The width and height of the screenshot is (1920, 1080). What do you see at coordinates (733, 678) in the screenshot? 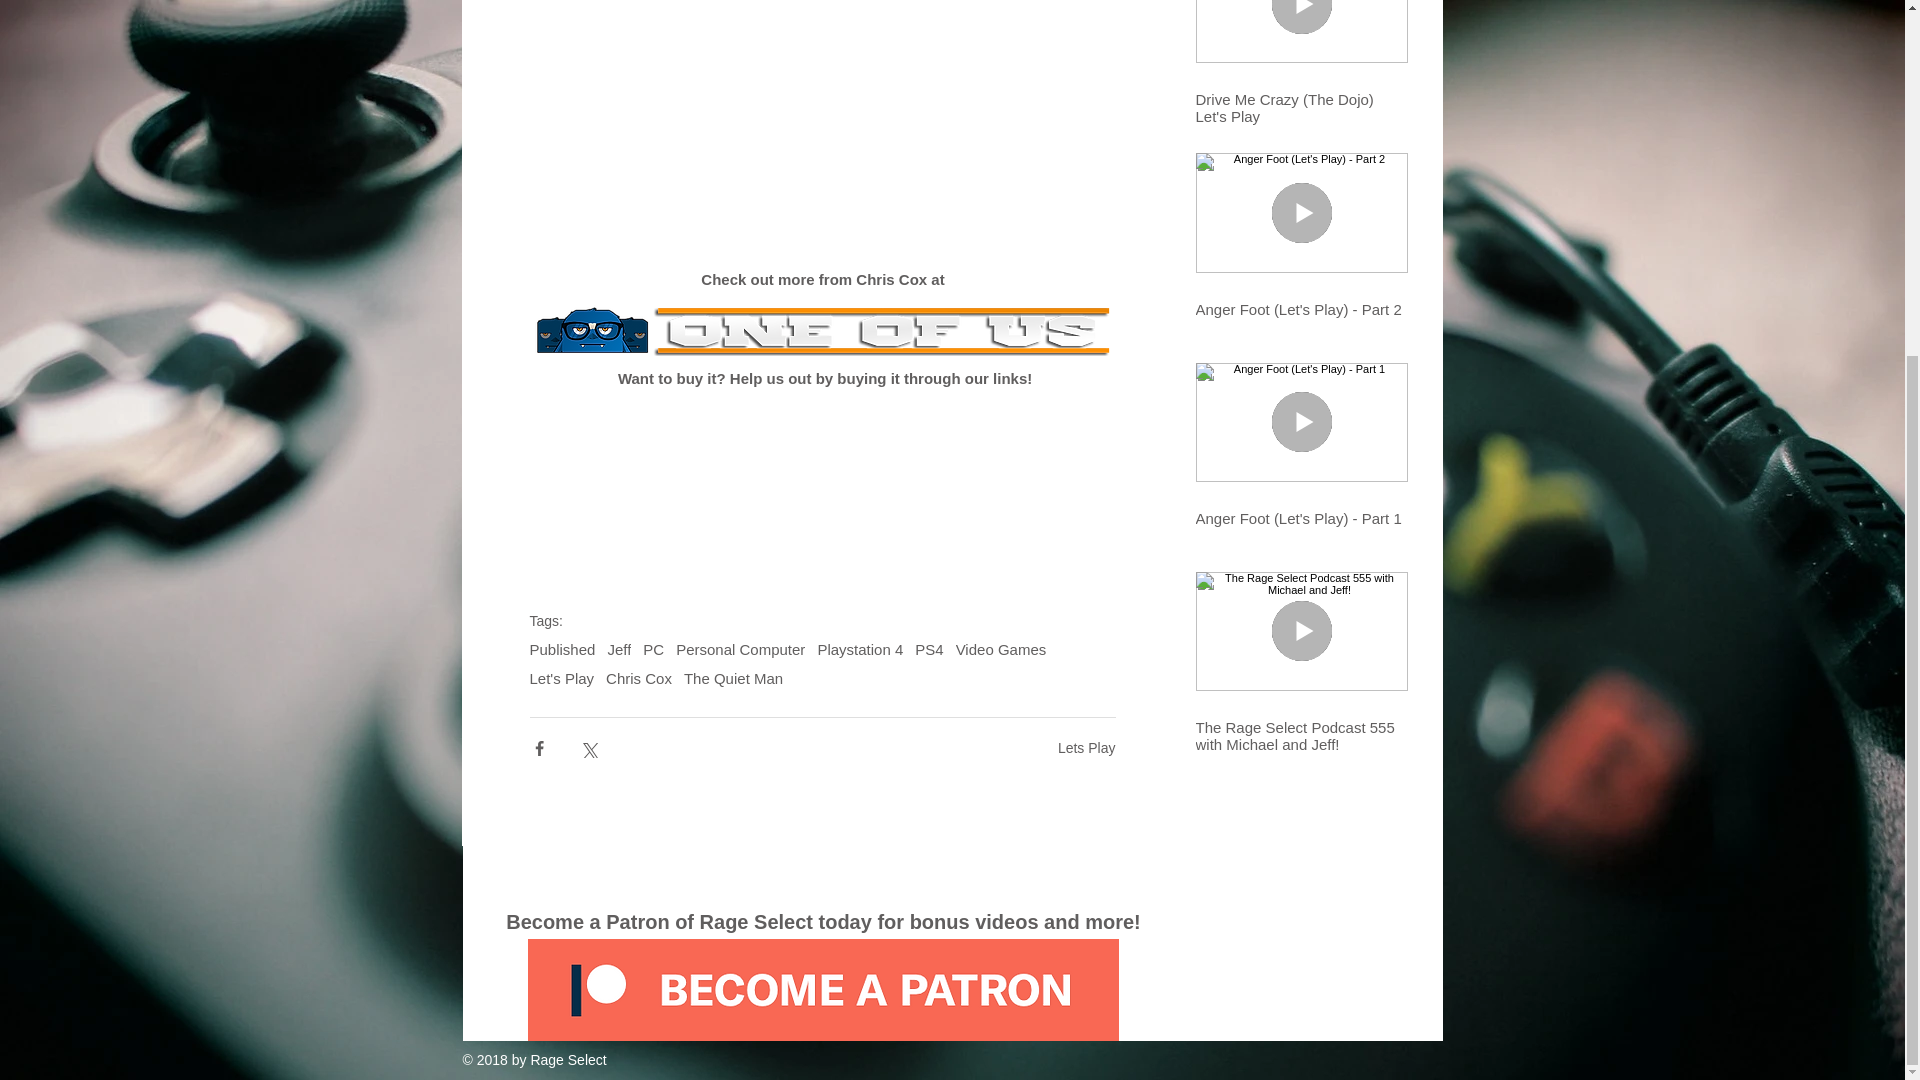
I see `The Quiet Man` at bounding box center [733, 678].